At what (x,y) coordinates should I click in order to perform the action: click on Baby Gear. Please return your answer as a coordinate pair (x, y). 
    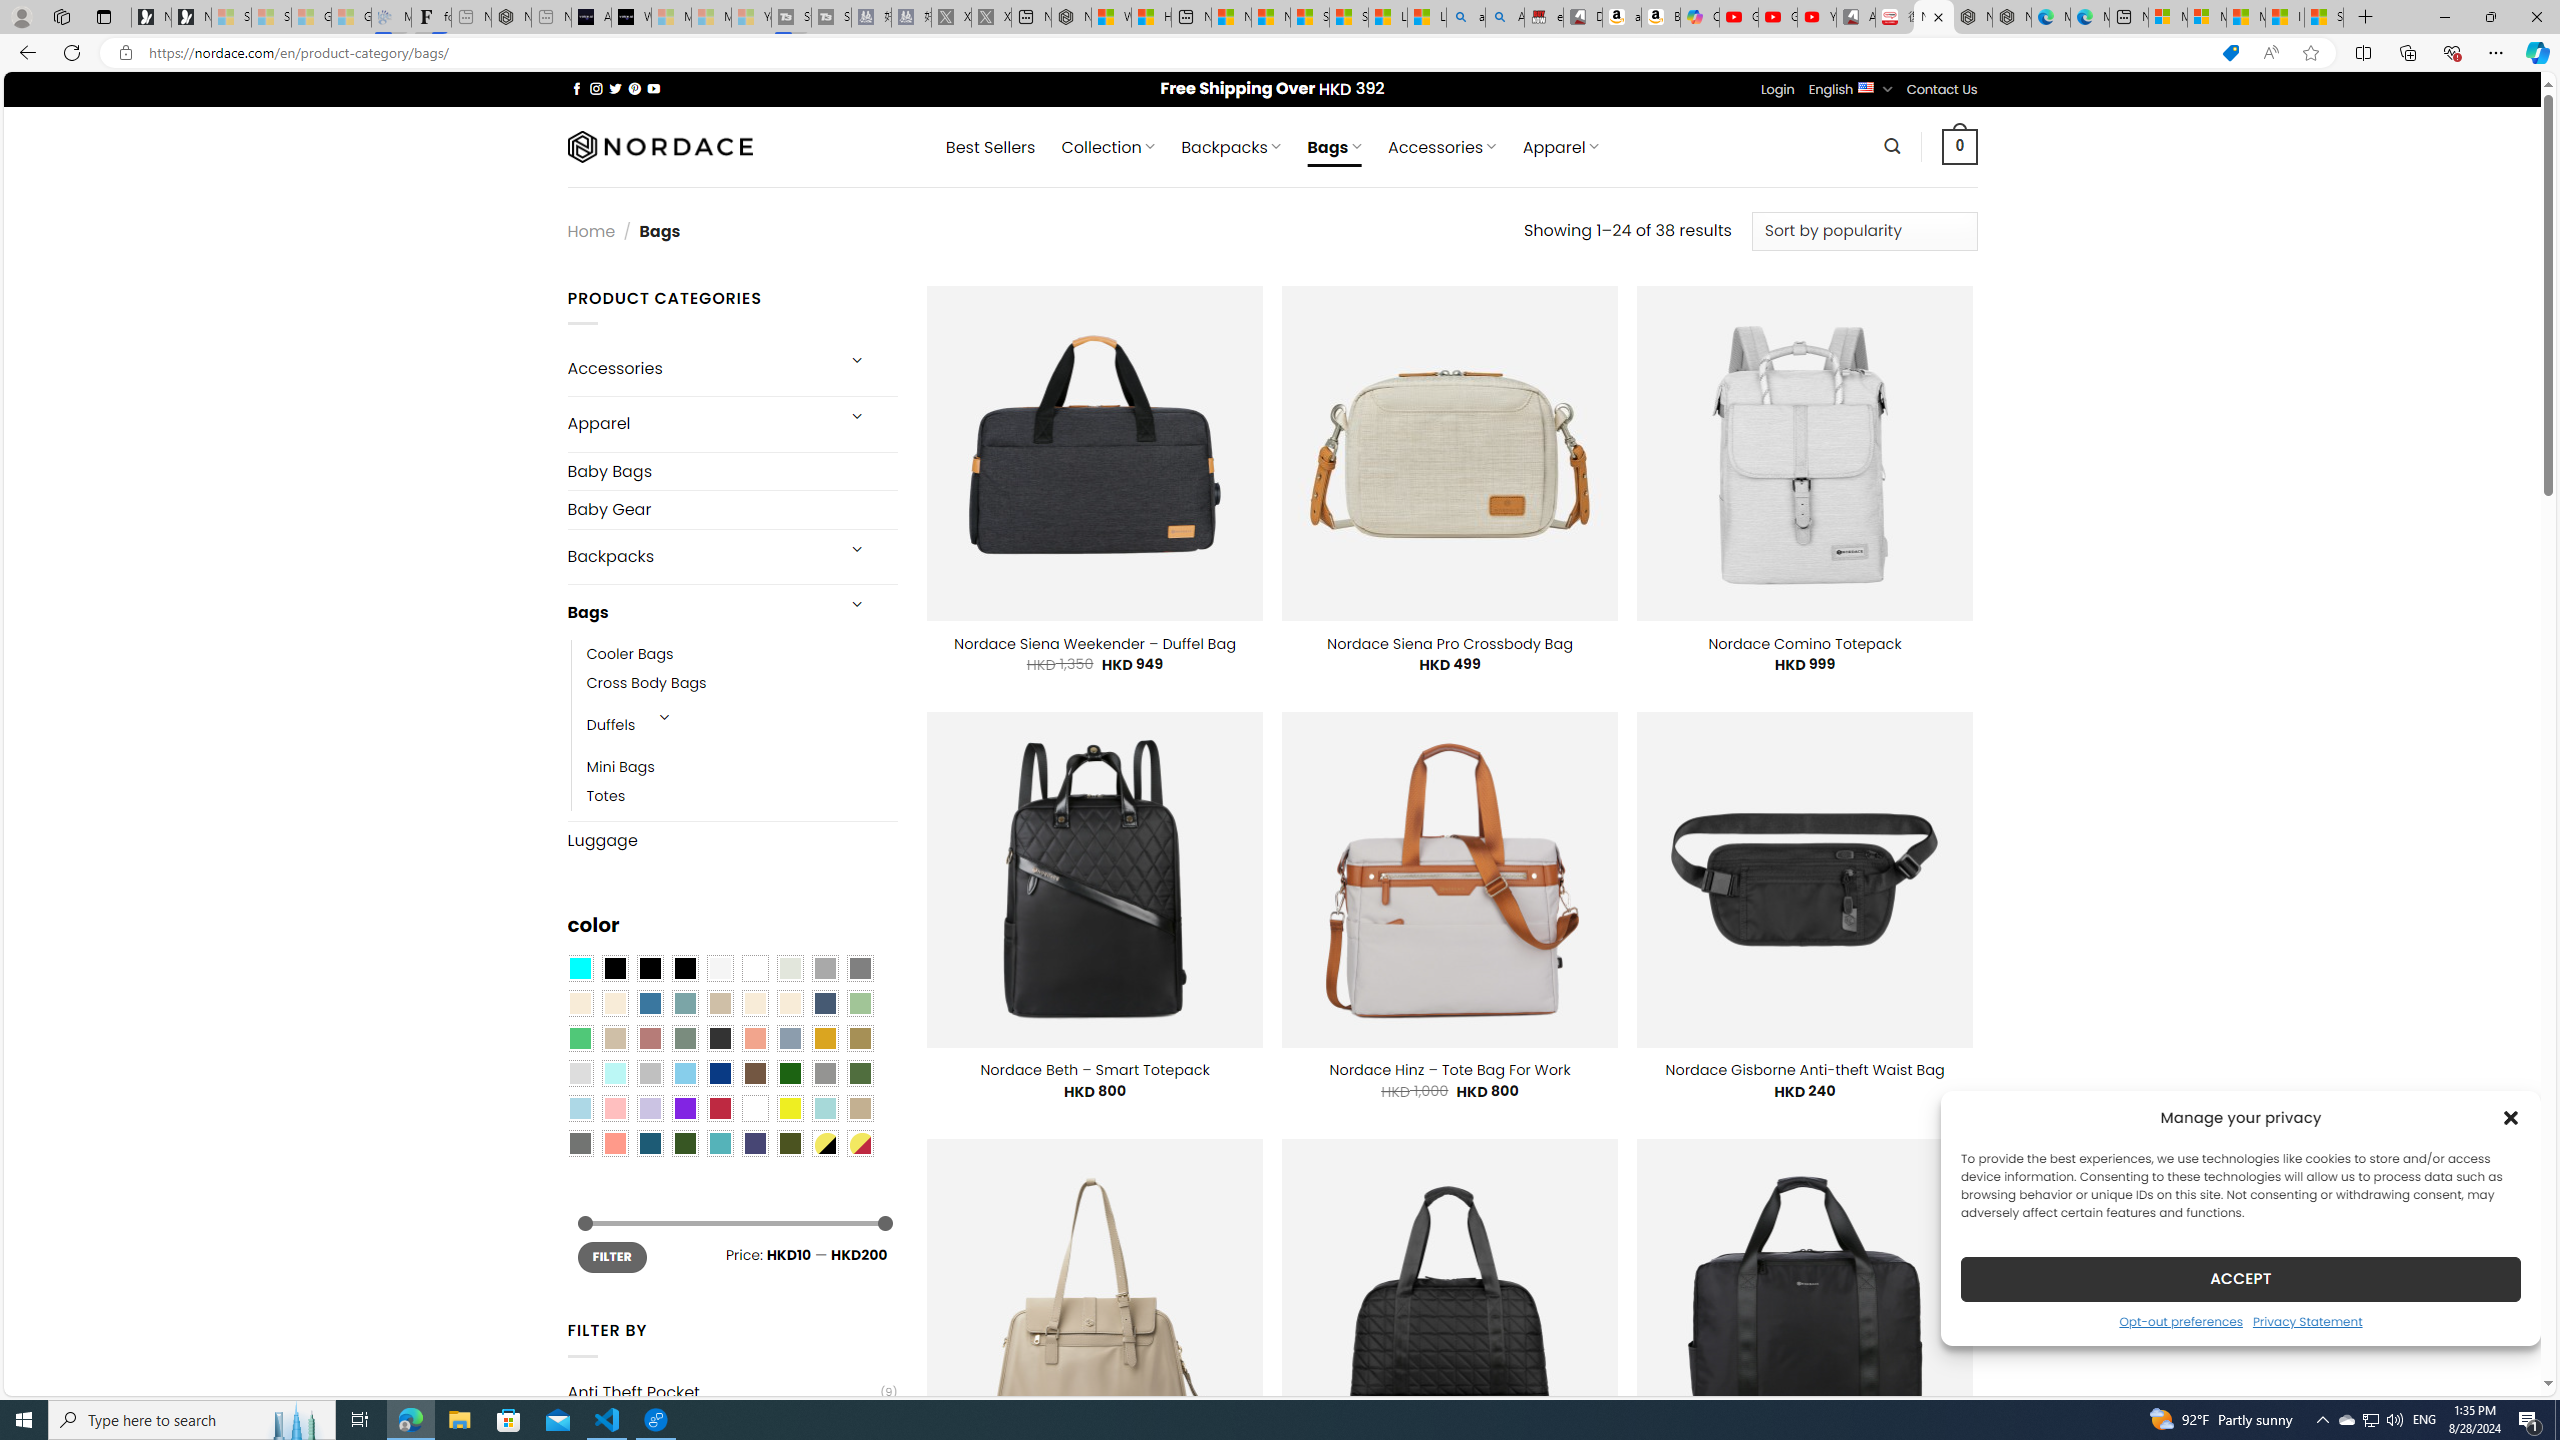
    Looking at the image, I should click on (732, 510).